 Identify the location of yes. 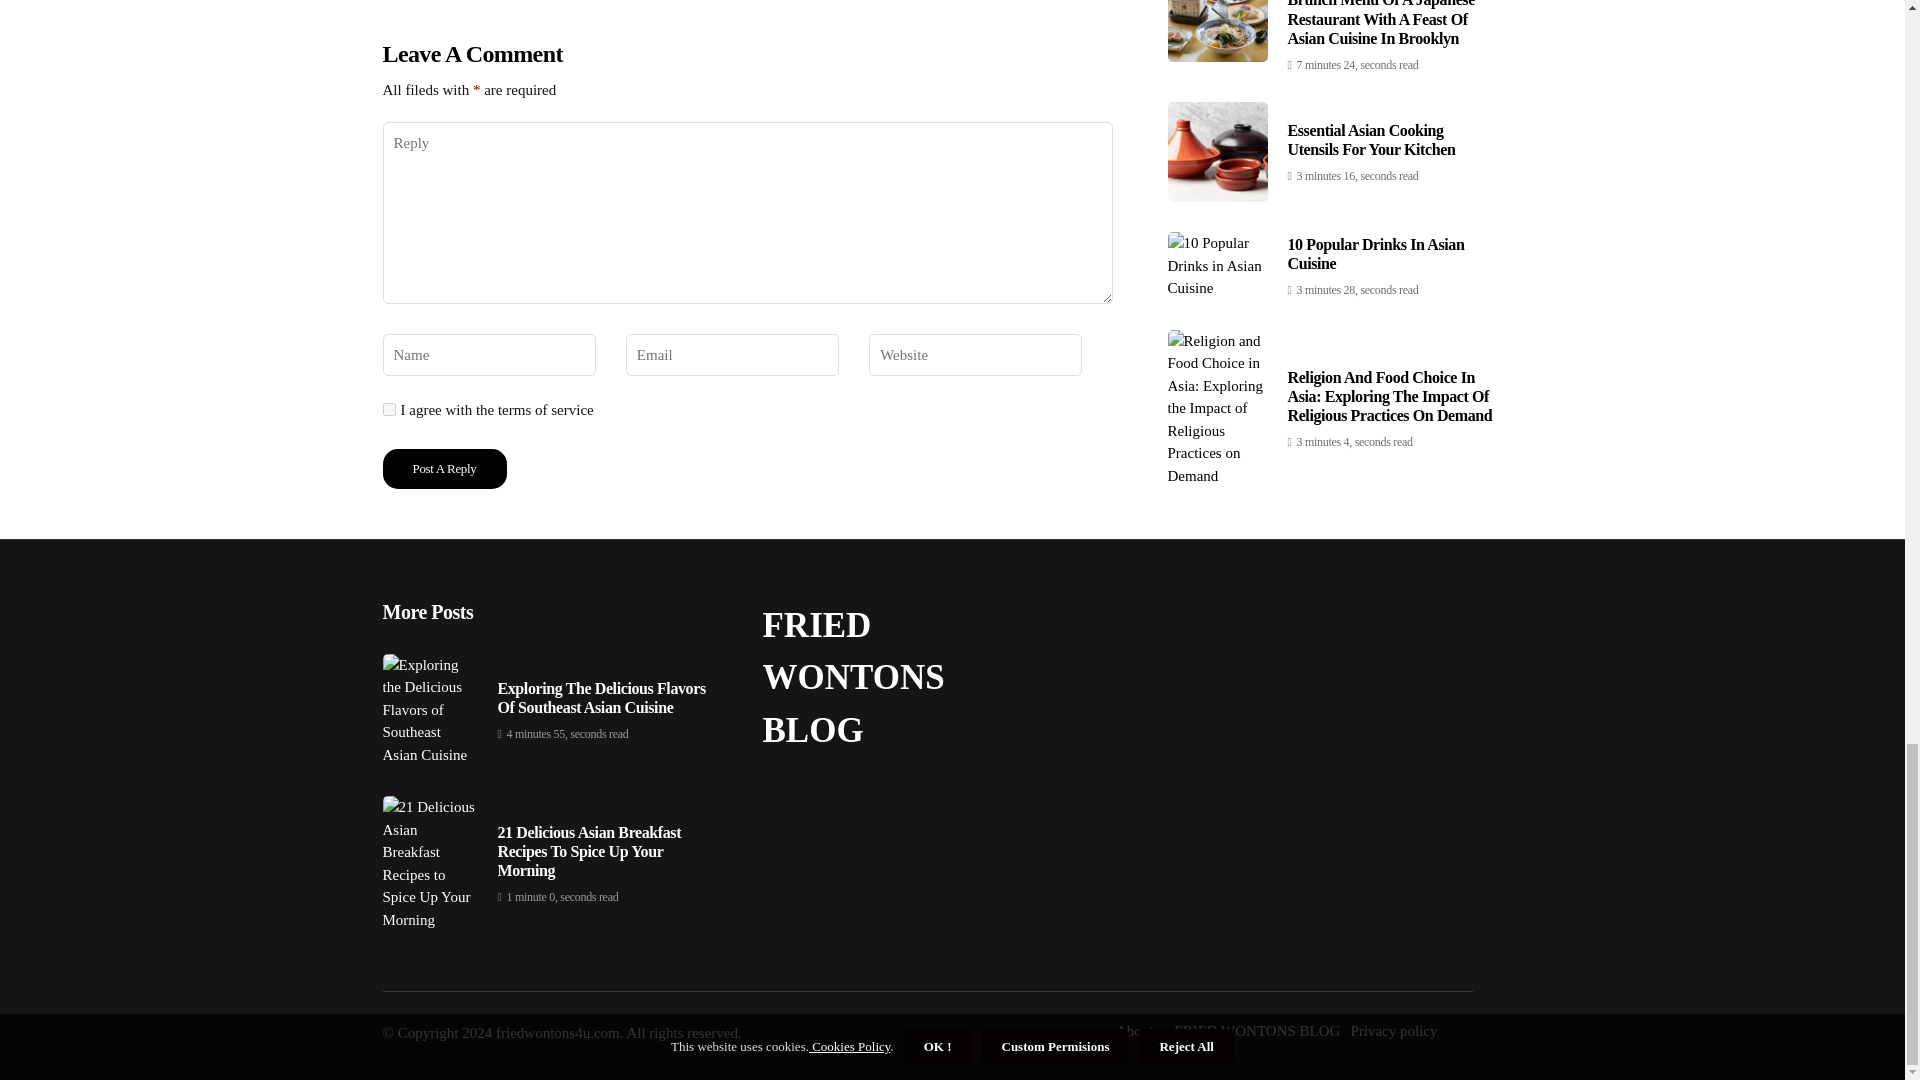
(388, 408).